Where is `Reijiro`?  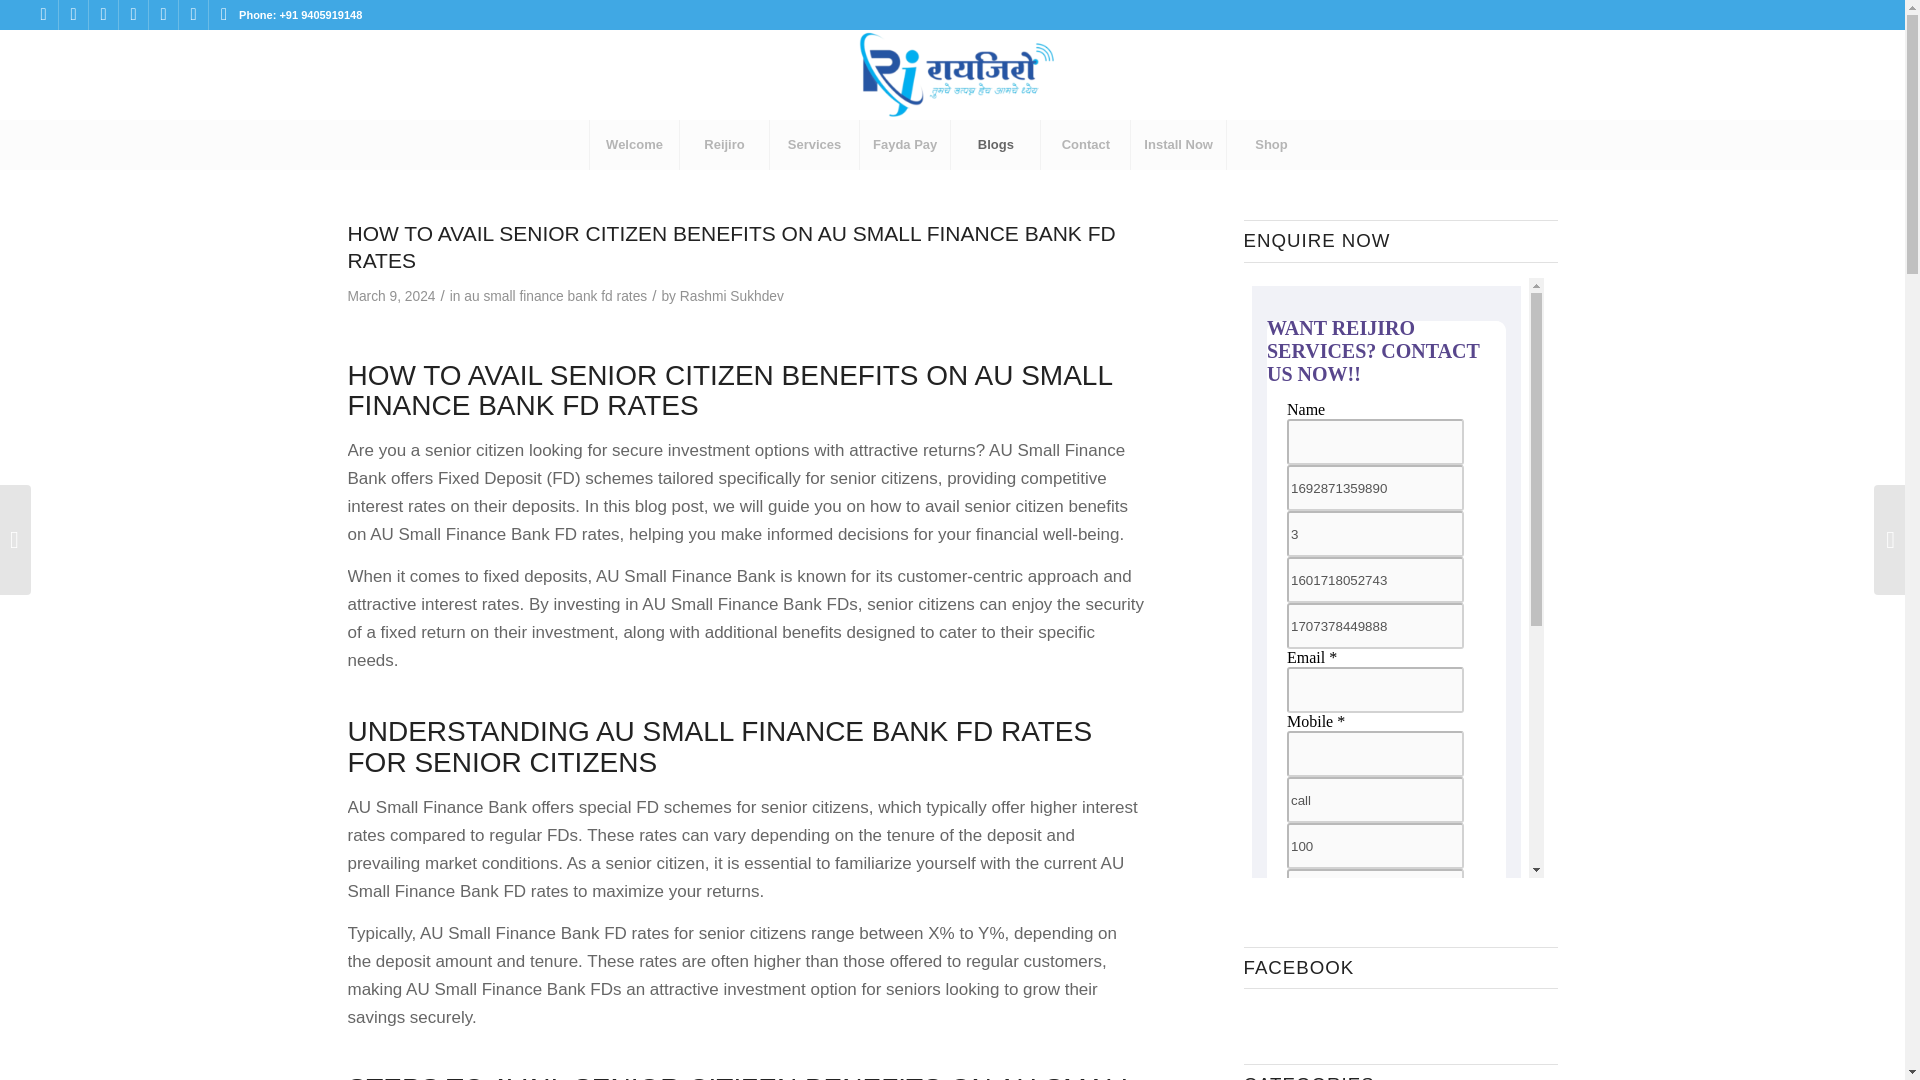
Reijiro is located at coordinates (724, 144).